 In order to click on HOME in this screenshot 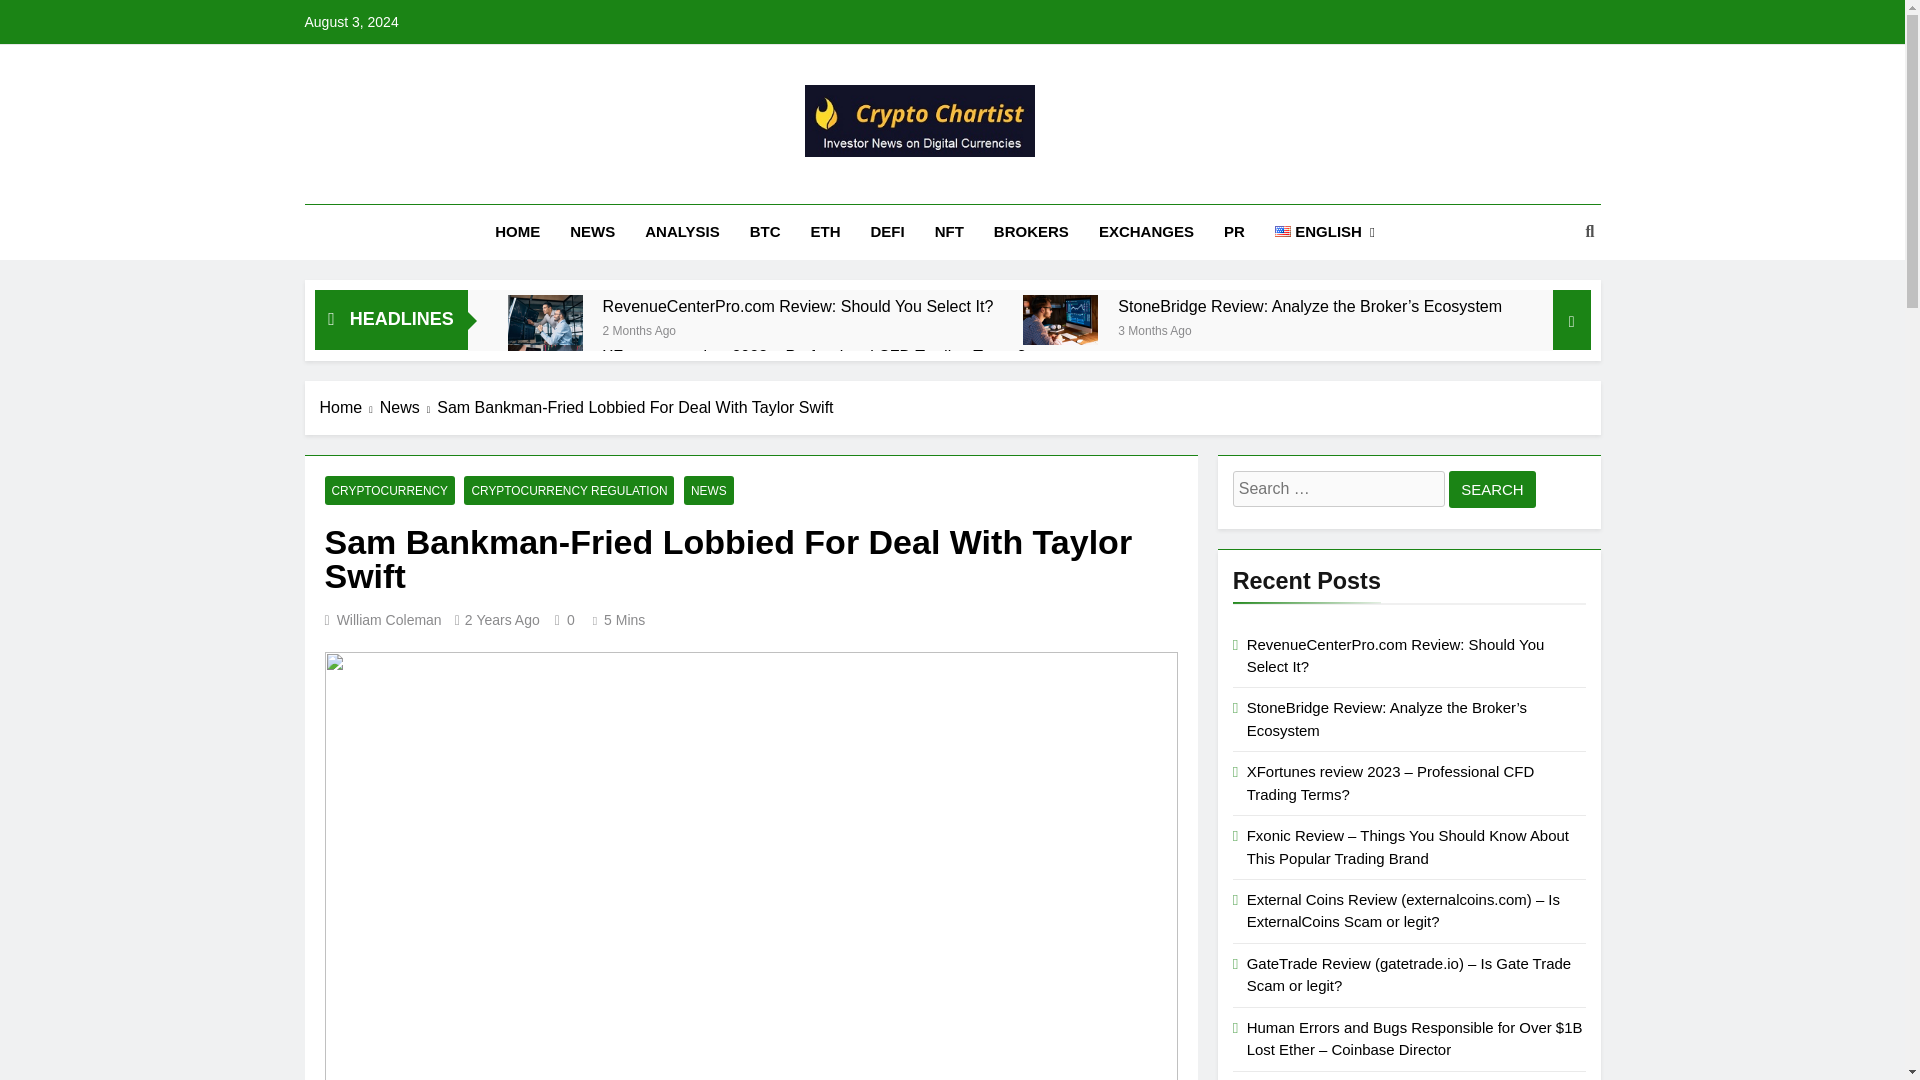, I will do `click(517, 232)`.